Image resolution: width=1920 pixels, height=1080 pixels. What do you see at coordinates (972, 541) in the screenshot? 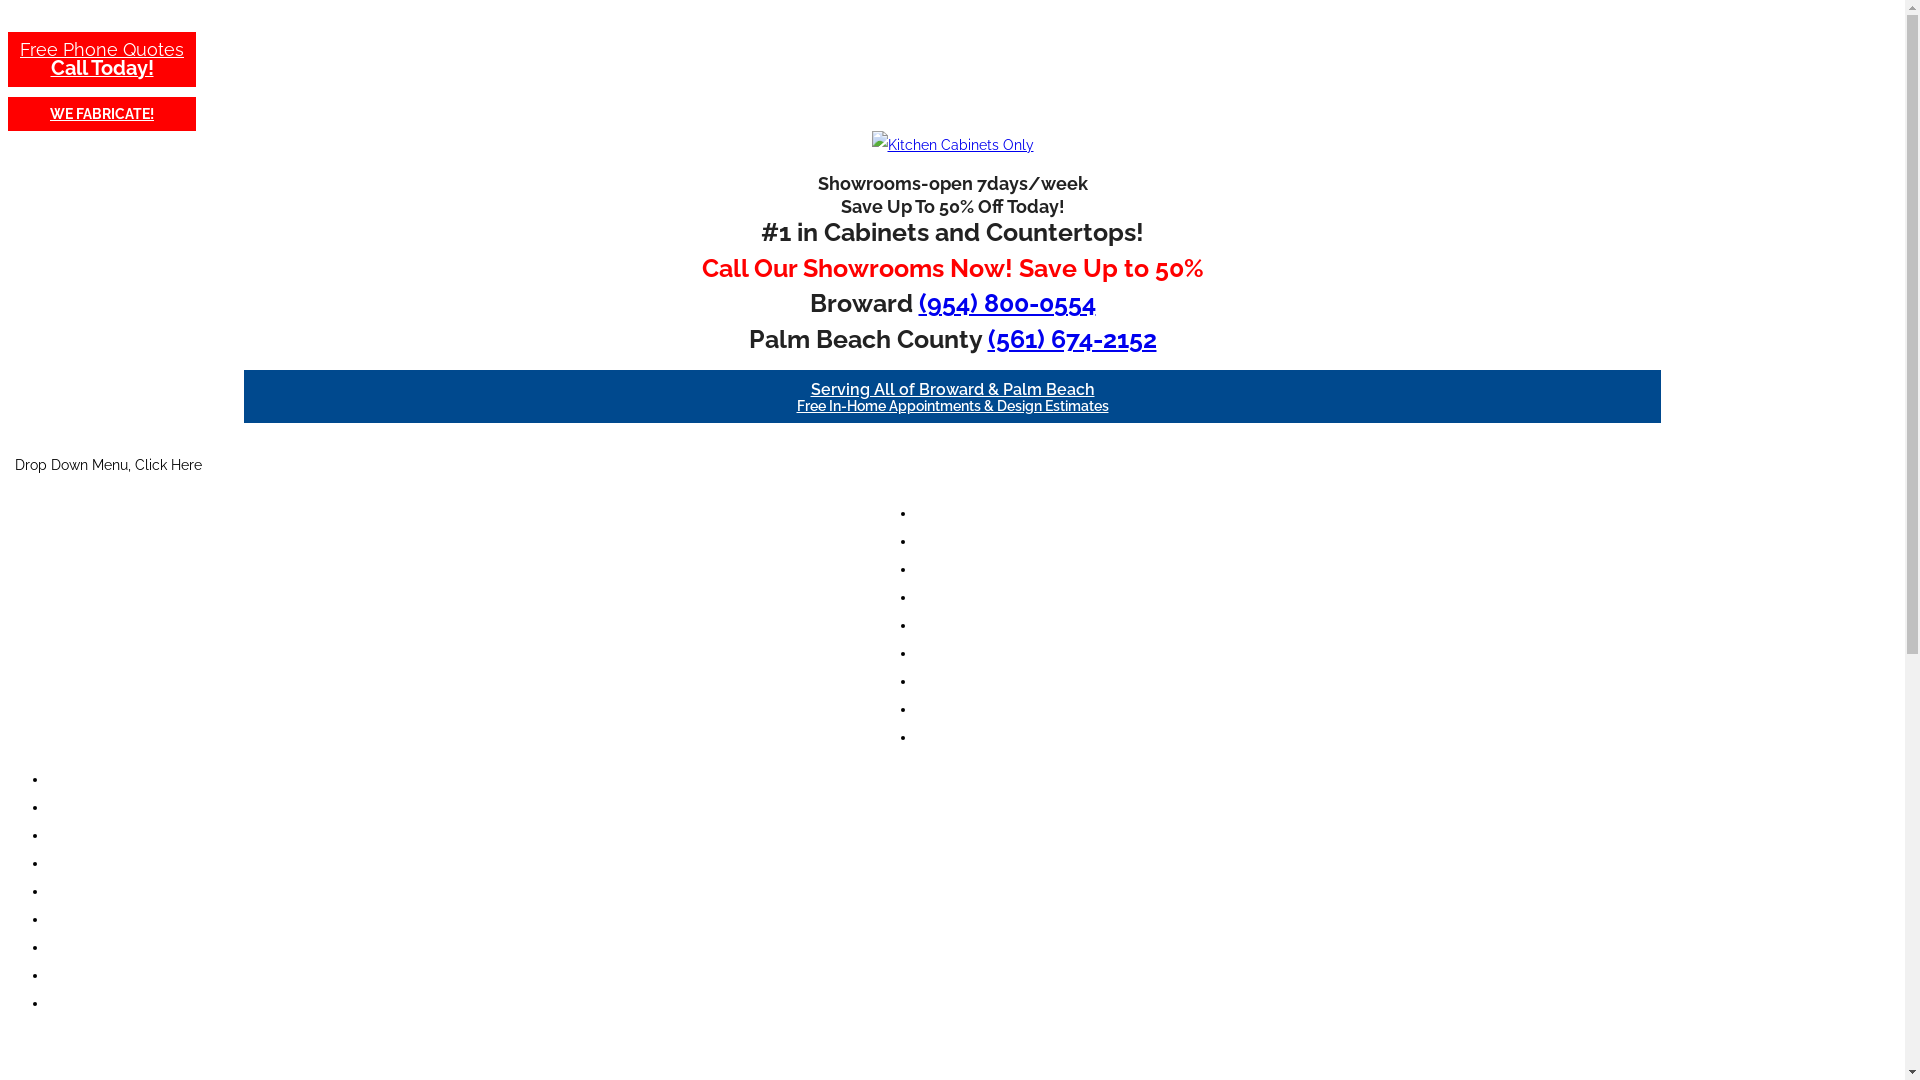
I see `Quartz` at bounding box center [972, 541].